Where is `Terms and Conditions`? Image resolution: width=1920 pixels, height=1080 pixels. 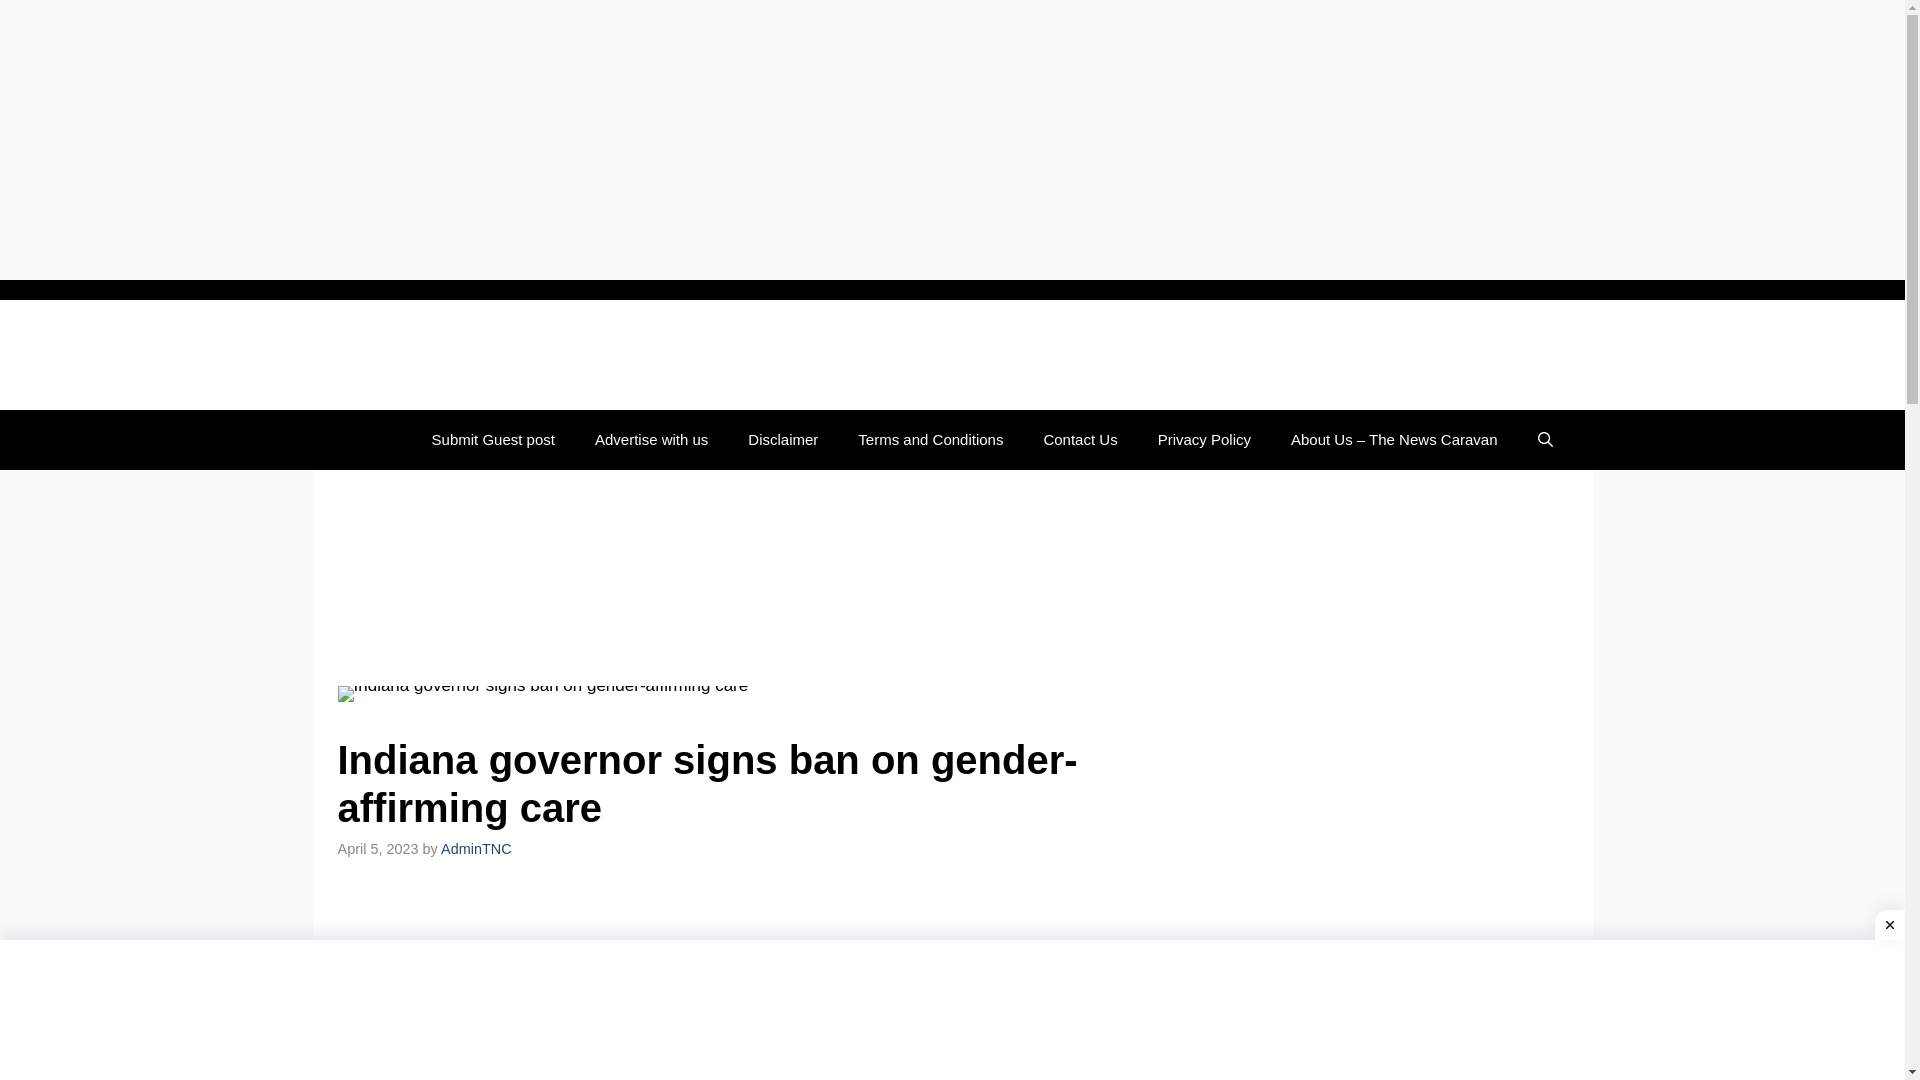 Terms and Conditions is located at coordinates (930, 440).